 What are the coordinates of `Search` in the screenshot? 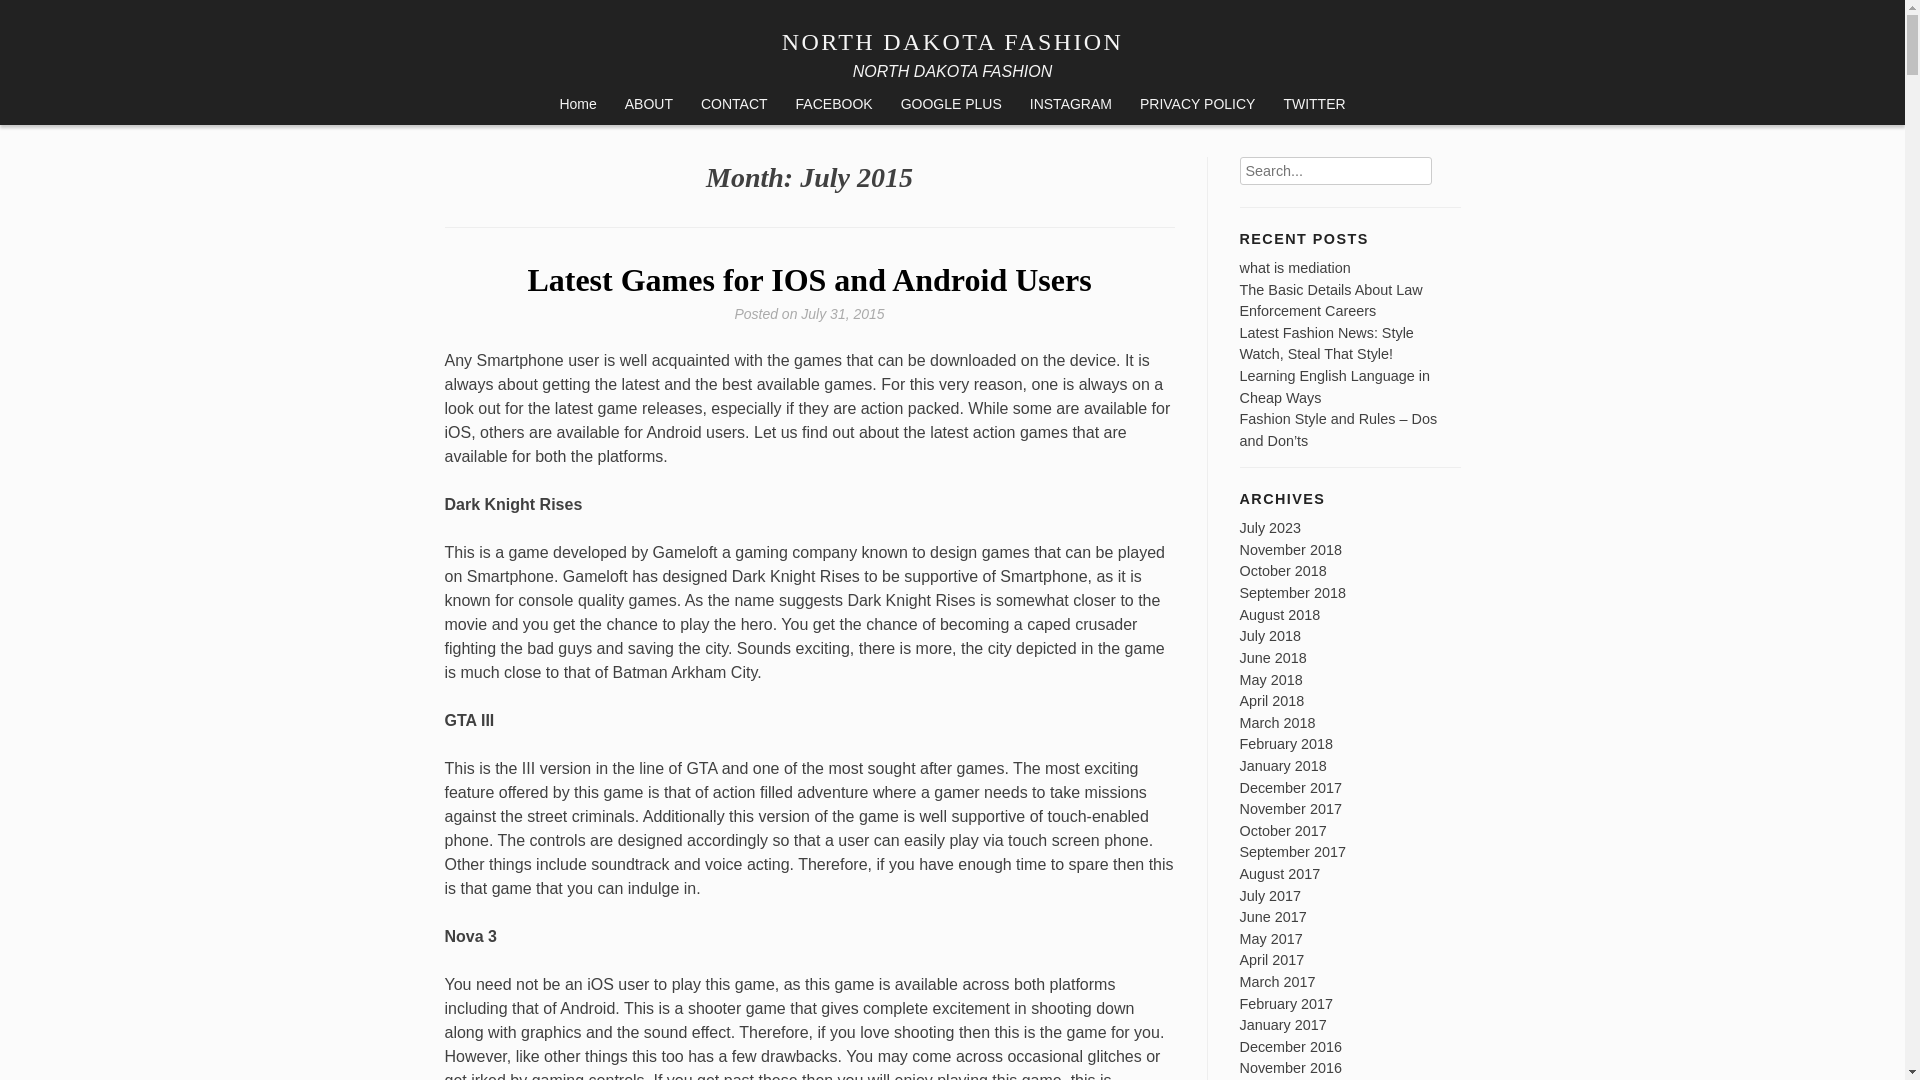 It's located at (1444, 163).